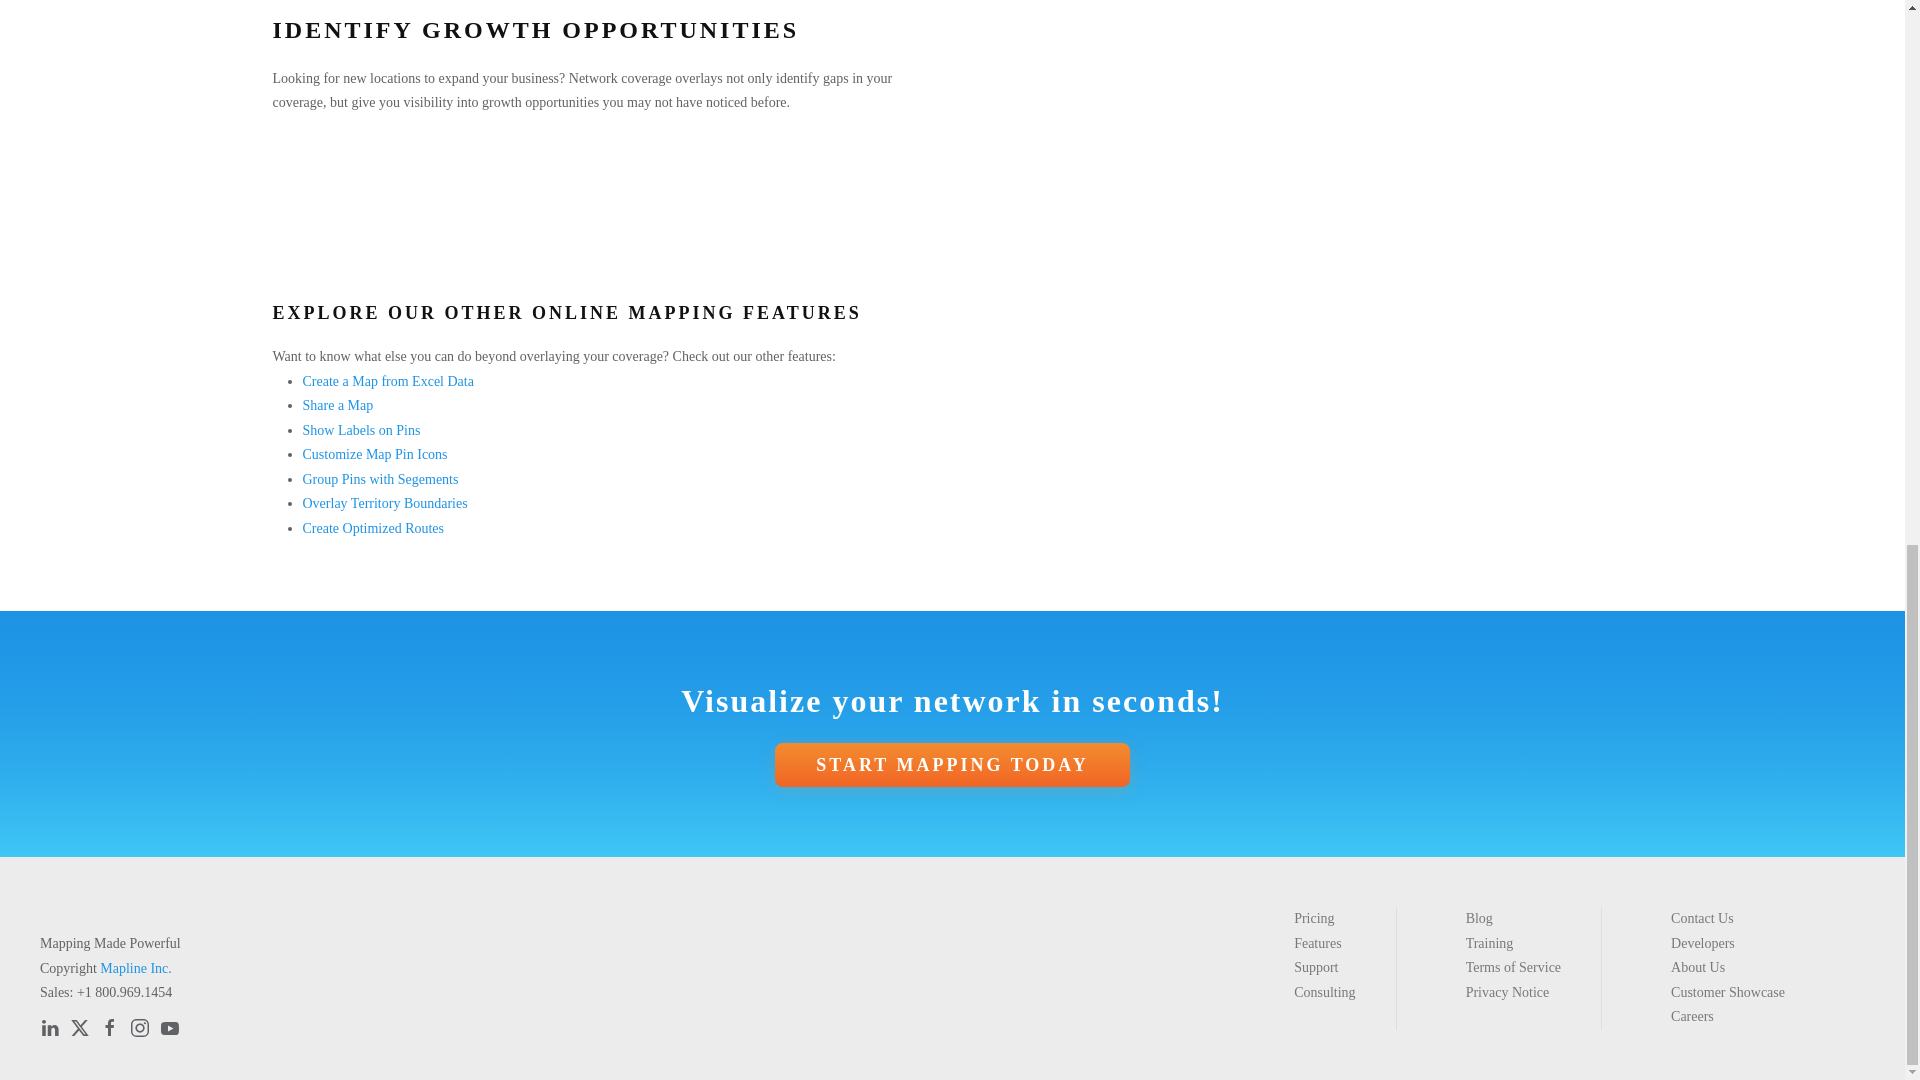 The height and width of the screenshot is (1080, 1920). I want to click on Customize Map Pin Icons, so click(374, 454).